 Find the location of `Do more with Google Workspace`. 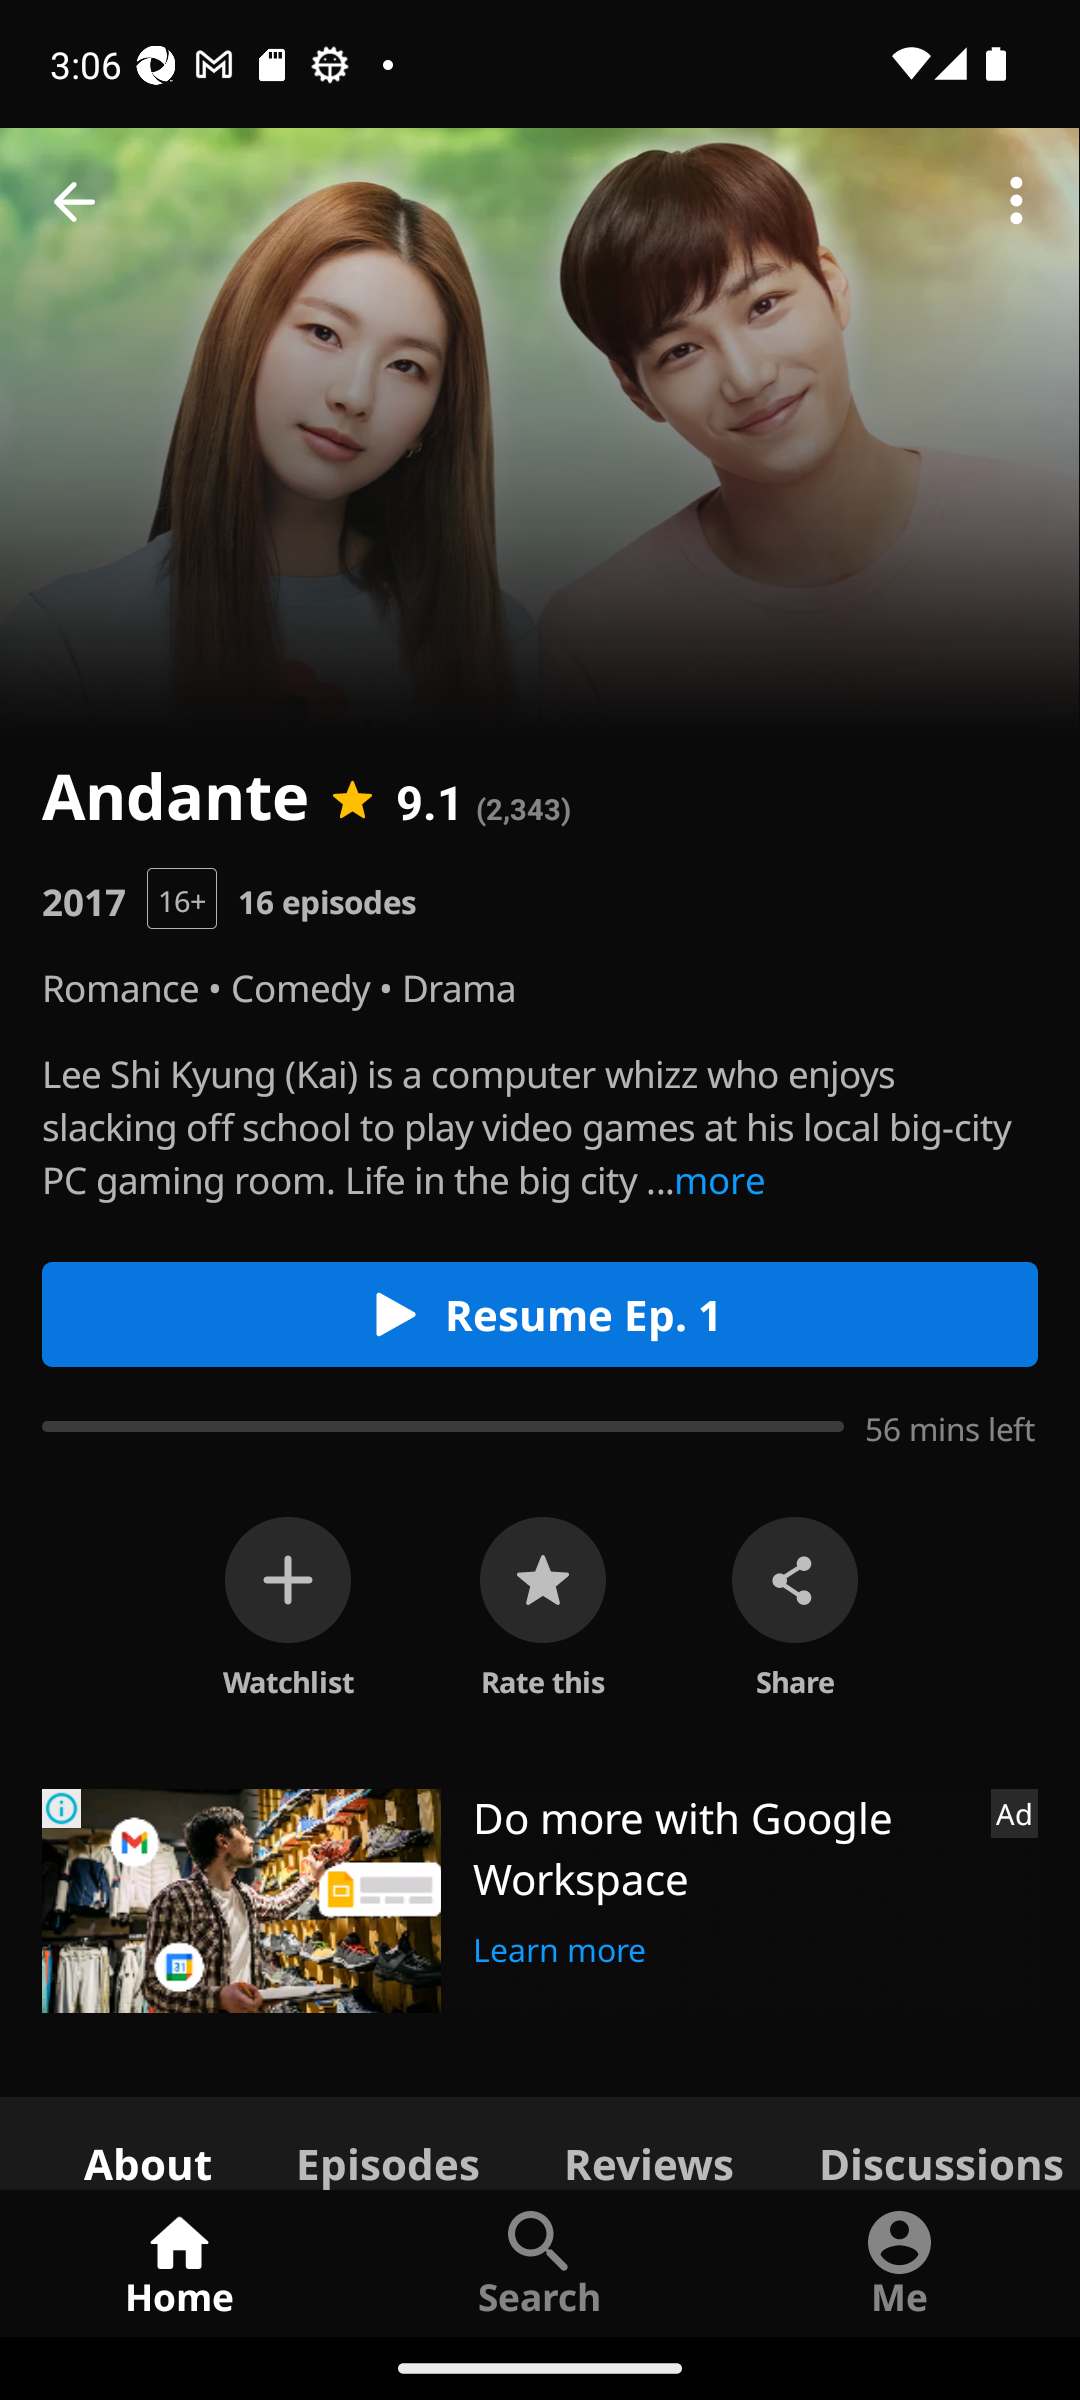

Do more with Google Workspace is located at coordinates (721, 1848).